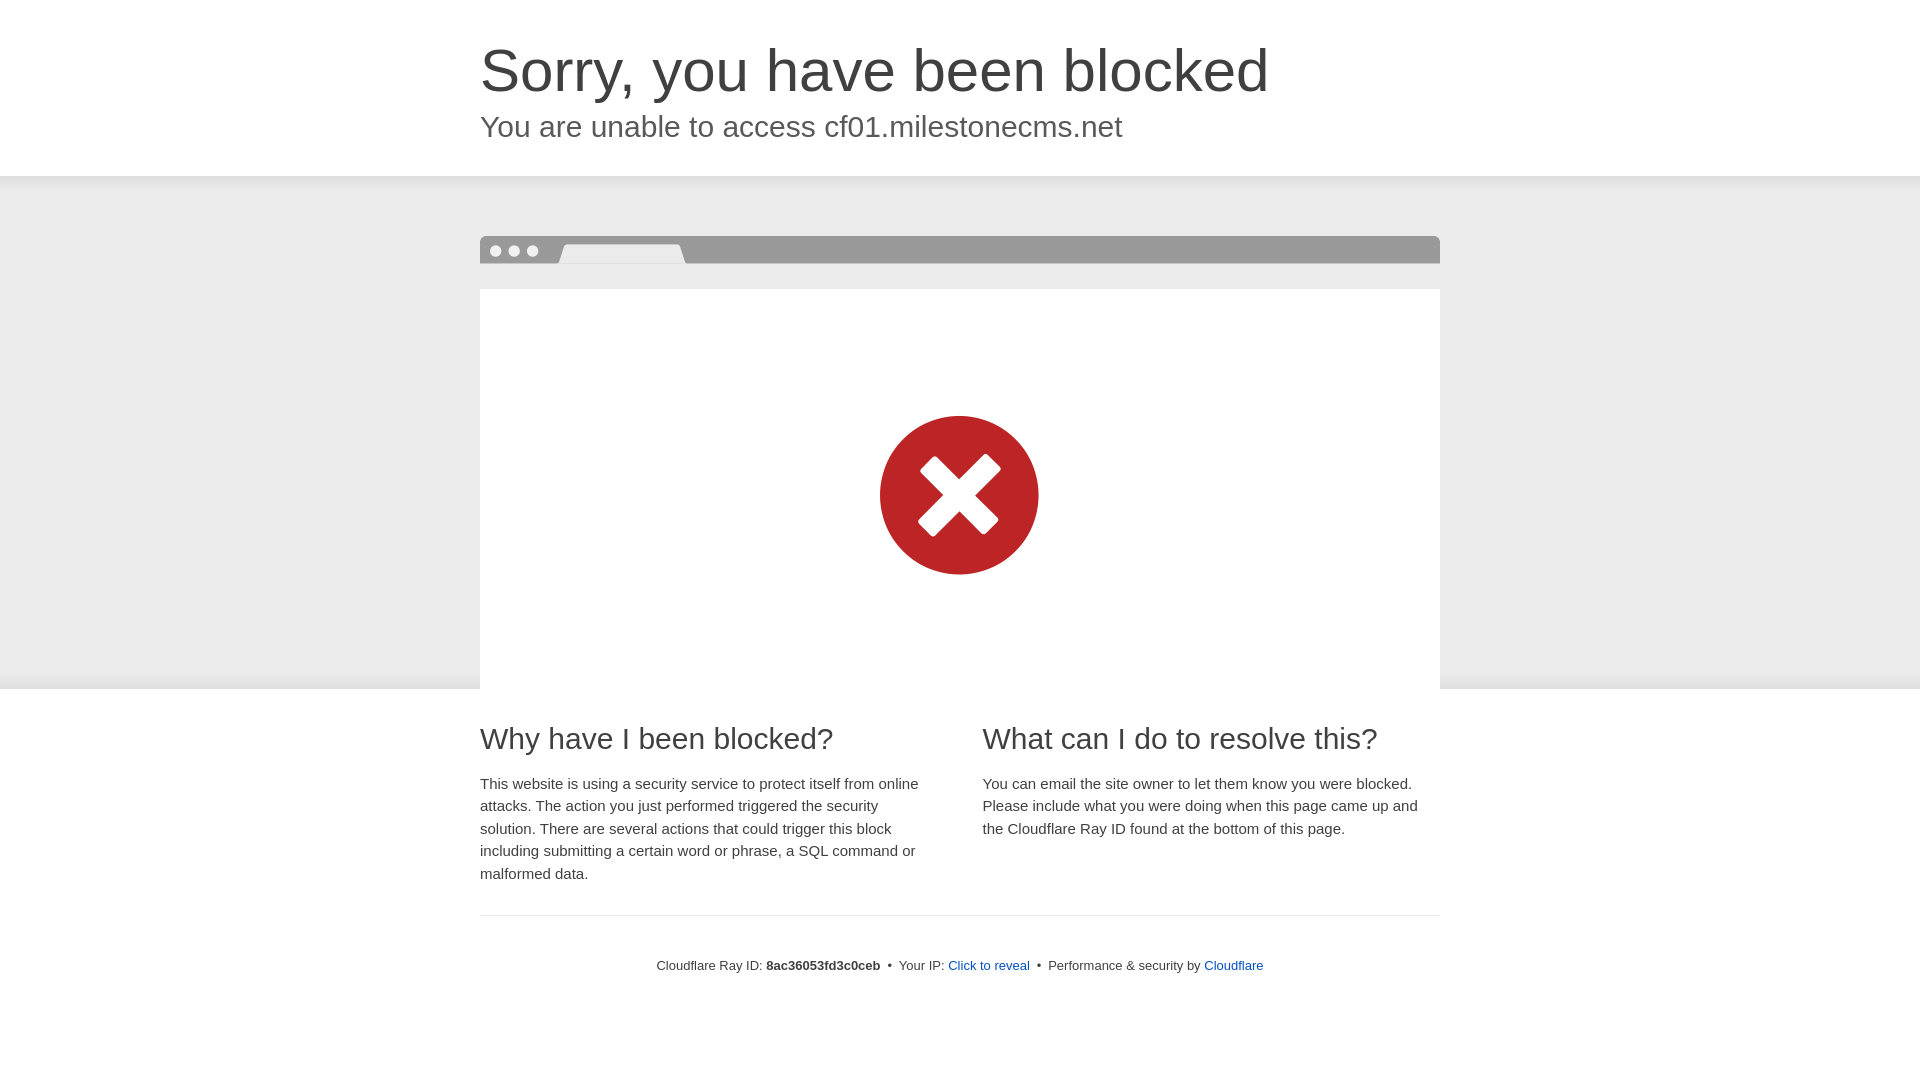  Describe the element at coordinates (988, 966) in the screenshot. I see `Click to reveal` at that location.